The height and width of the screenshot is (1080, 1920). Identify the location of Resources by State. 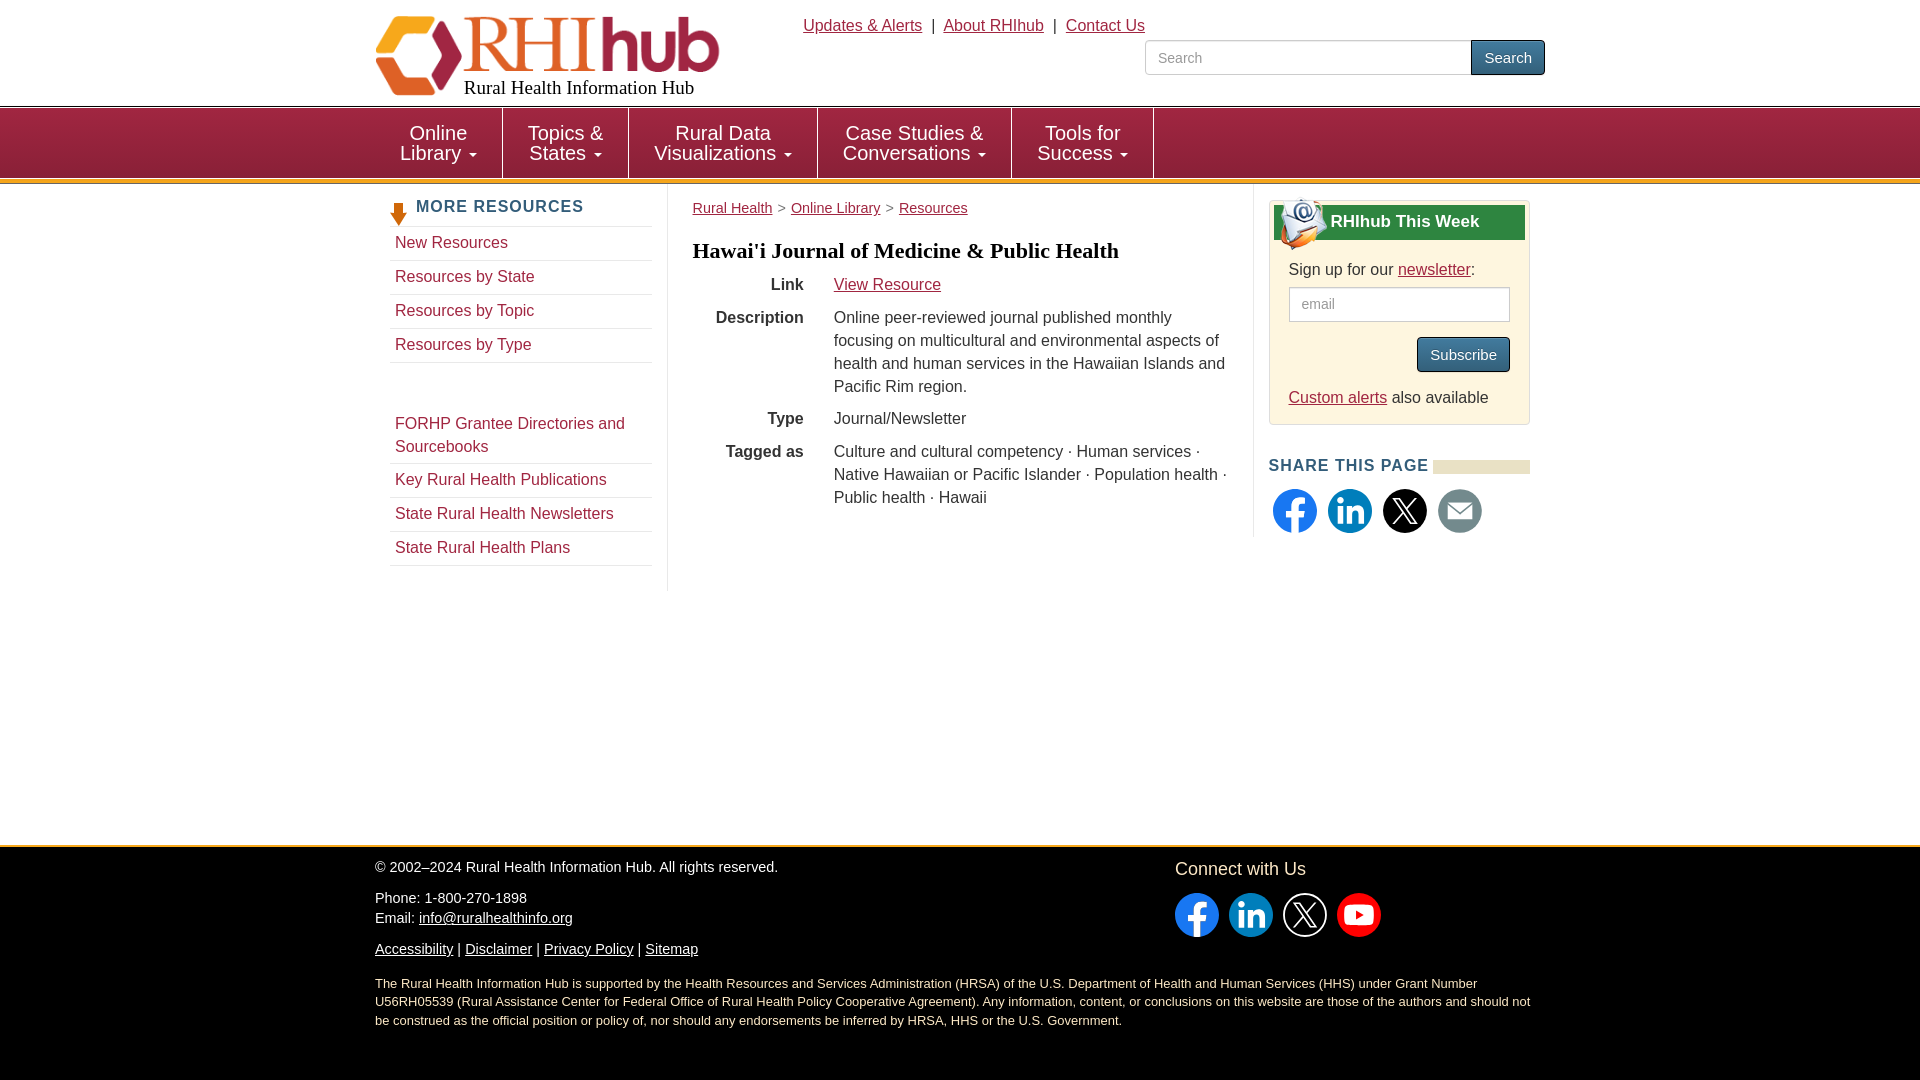
(1082, 143).